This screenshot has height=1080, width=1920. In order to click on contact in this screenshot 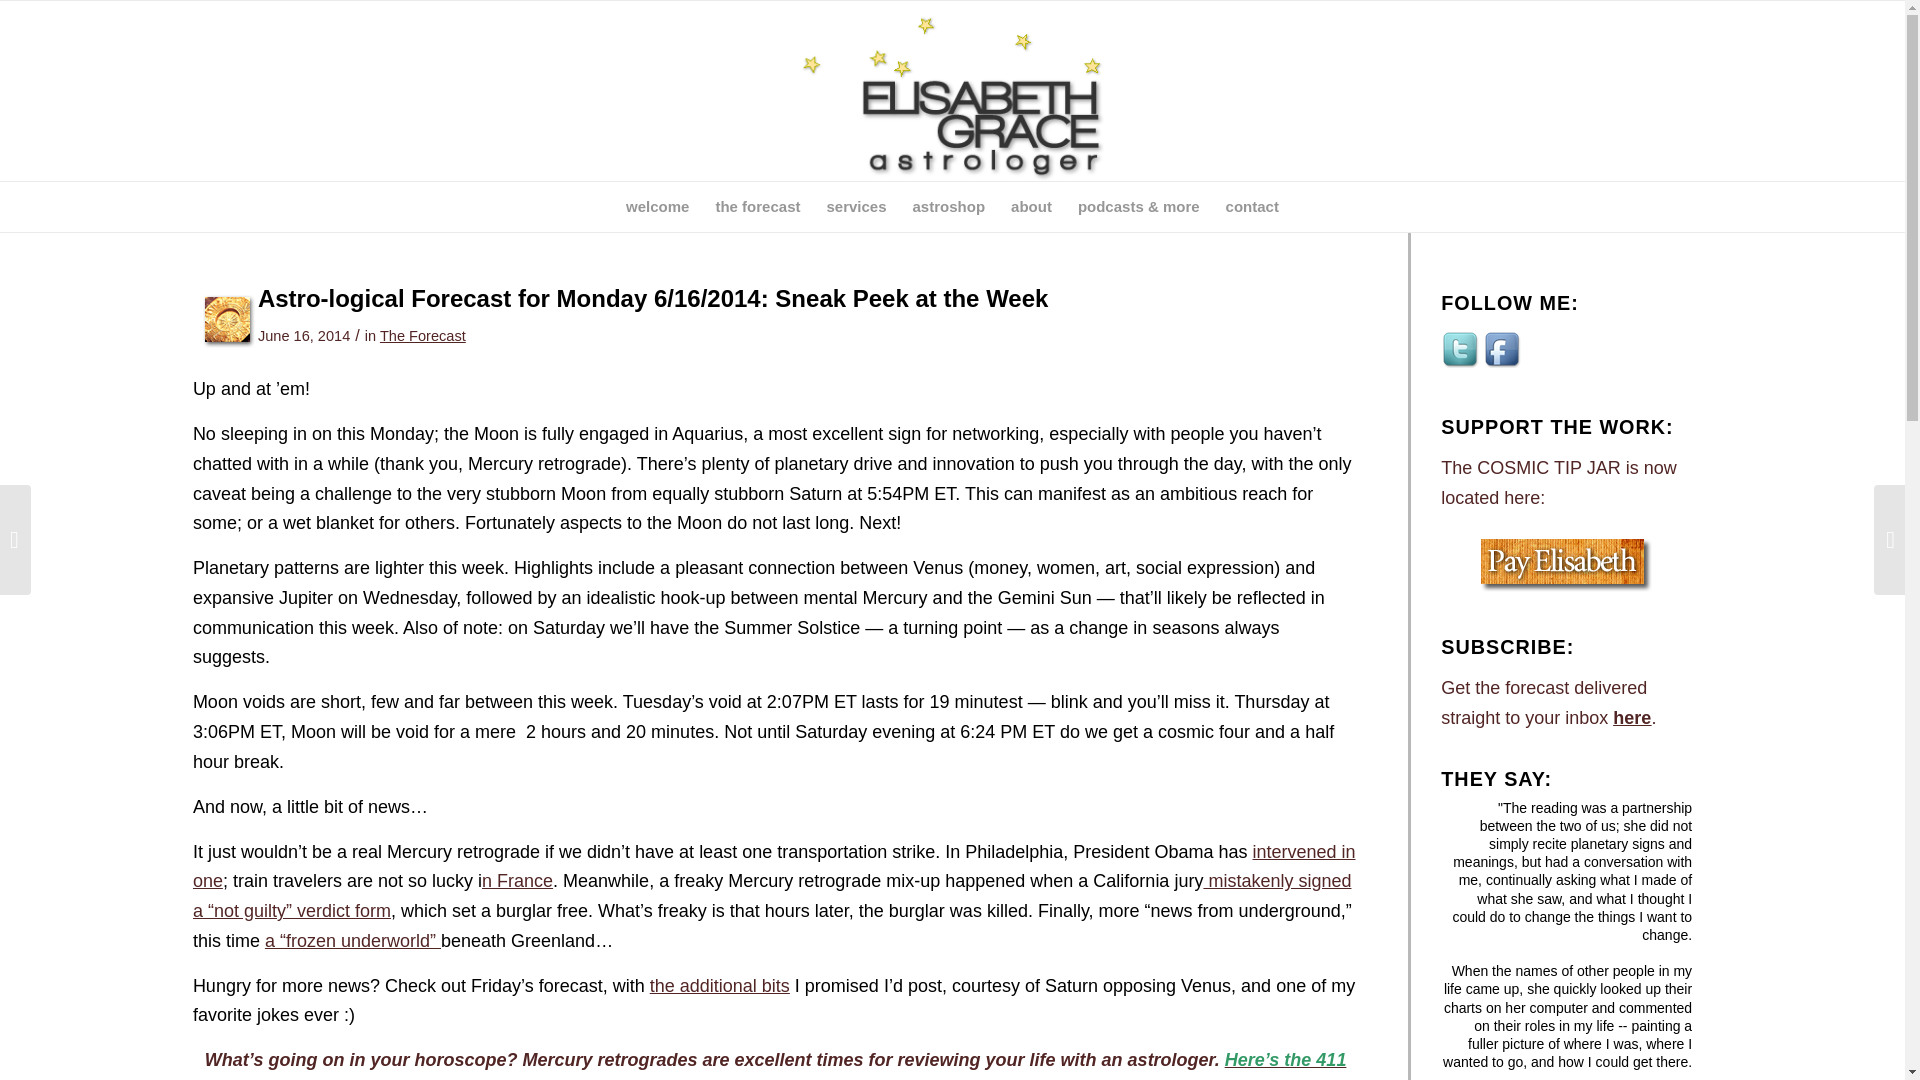, I will do `click(1252, 207)`.